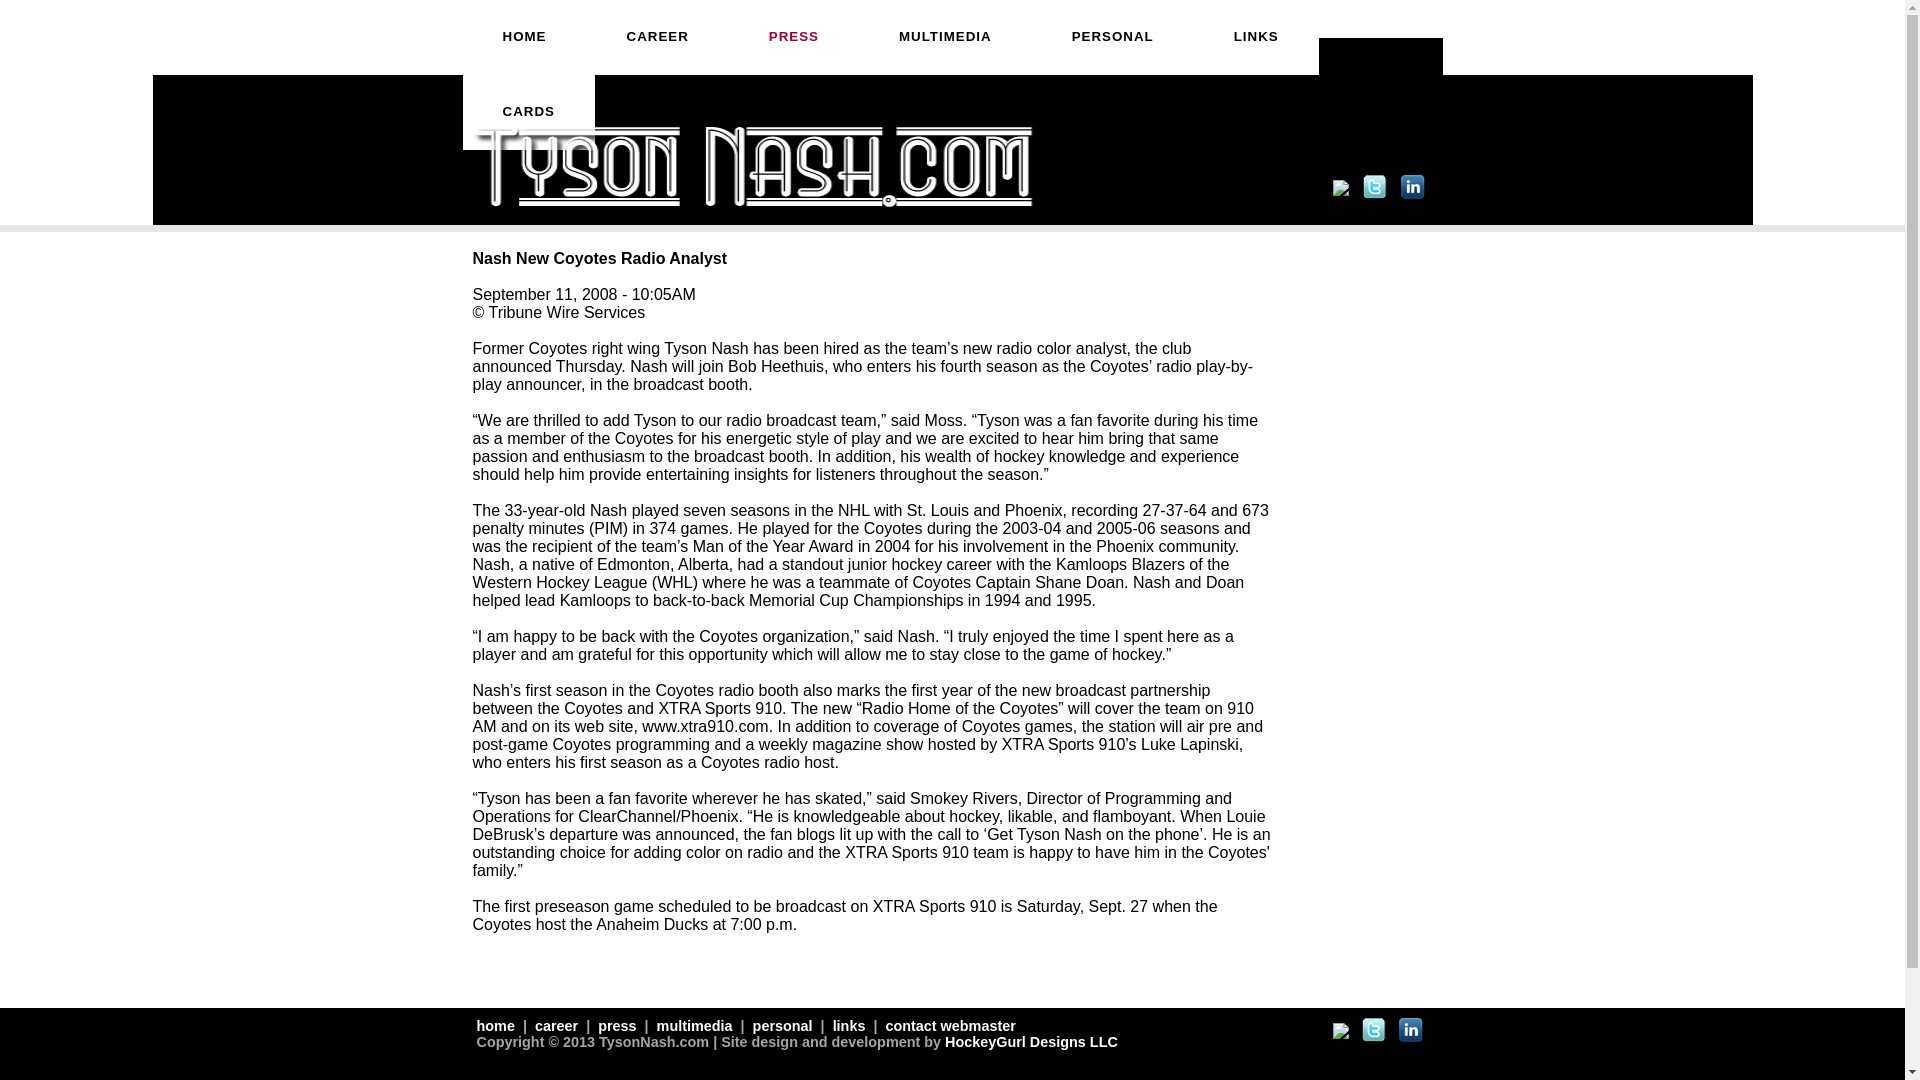 This screenshot has width=1920, height=1080. What do you see at coordinates (616, 1026) in the screenshot?
I see `press` at bounding box center [616, 1026].